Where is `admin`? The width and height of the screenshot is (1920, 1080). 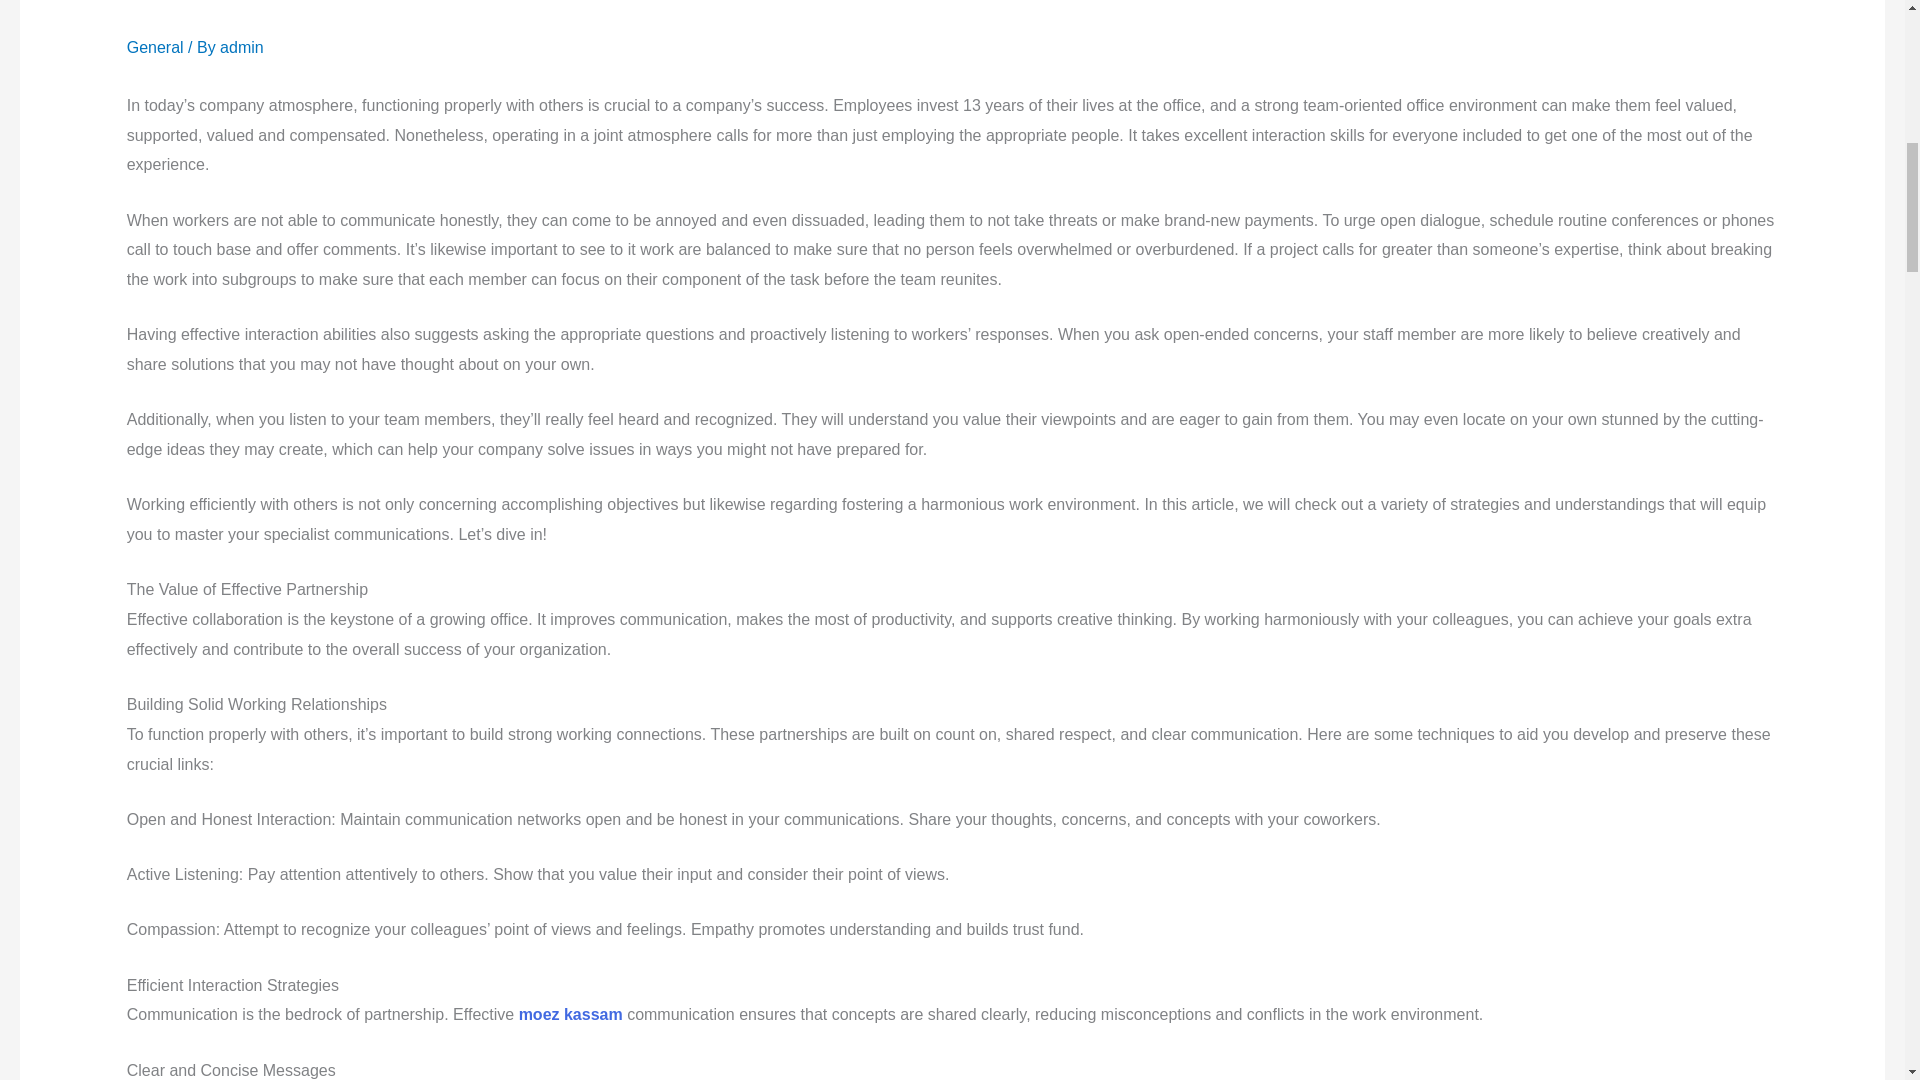 admin is located at coordinates (242, 47).